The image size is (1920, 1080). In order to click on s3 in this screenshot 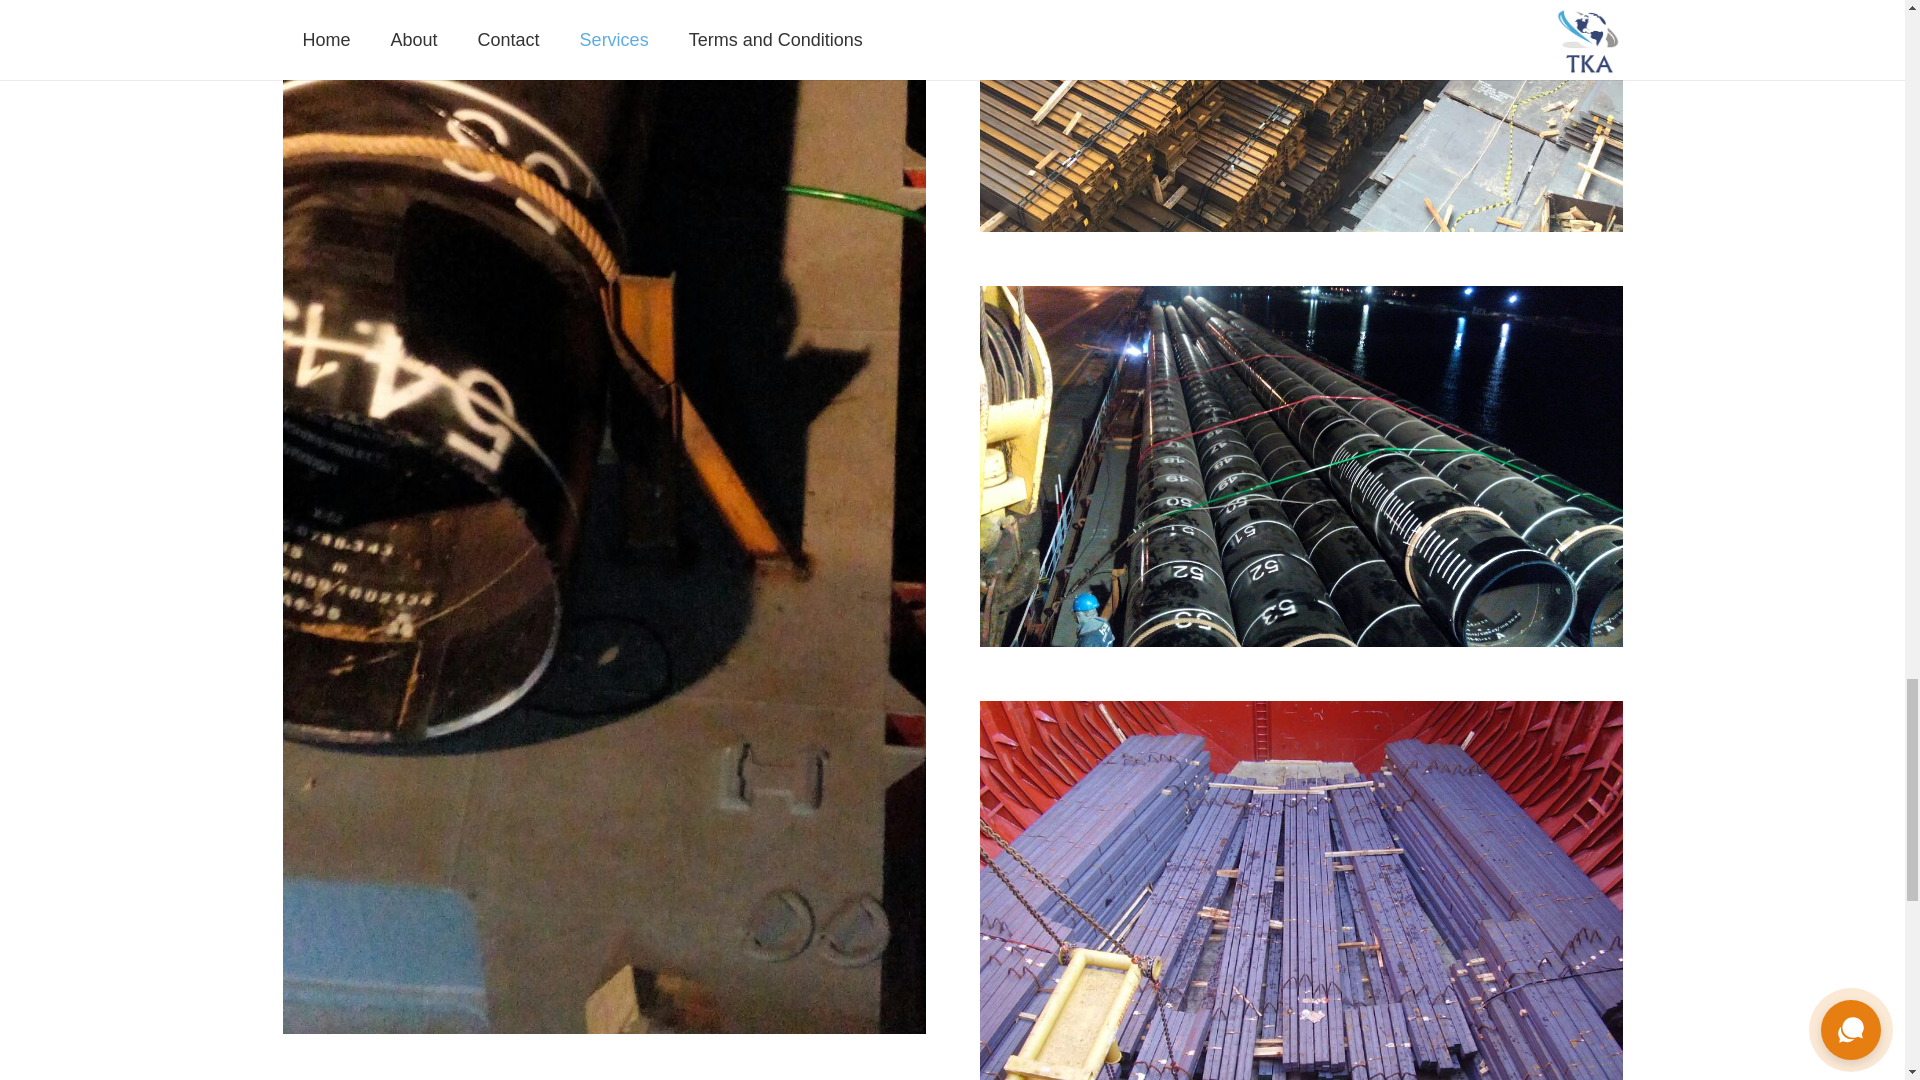, I will do `click(1300, 467)`.